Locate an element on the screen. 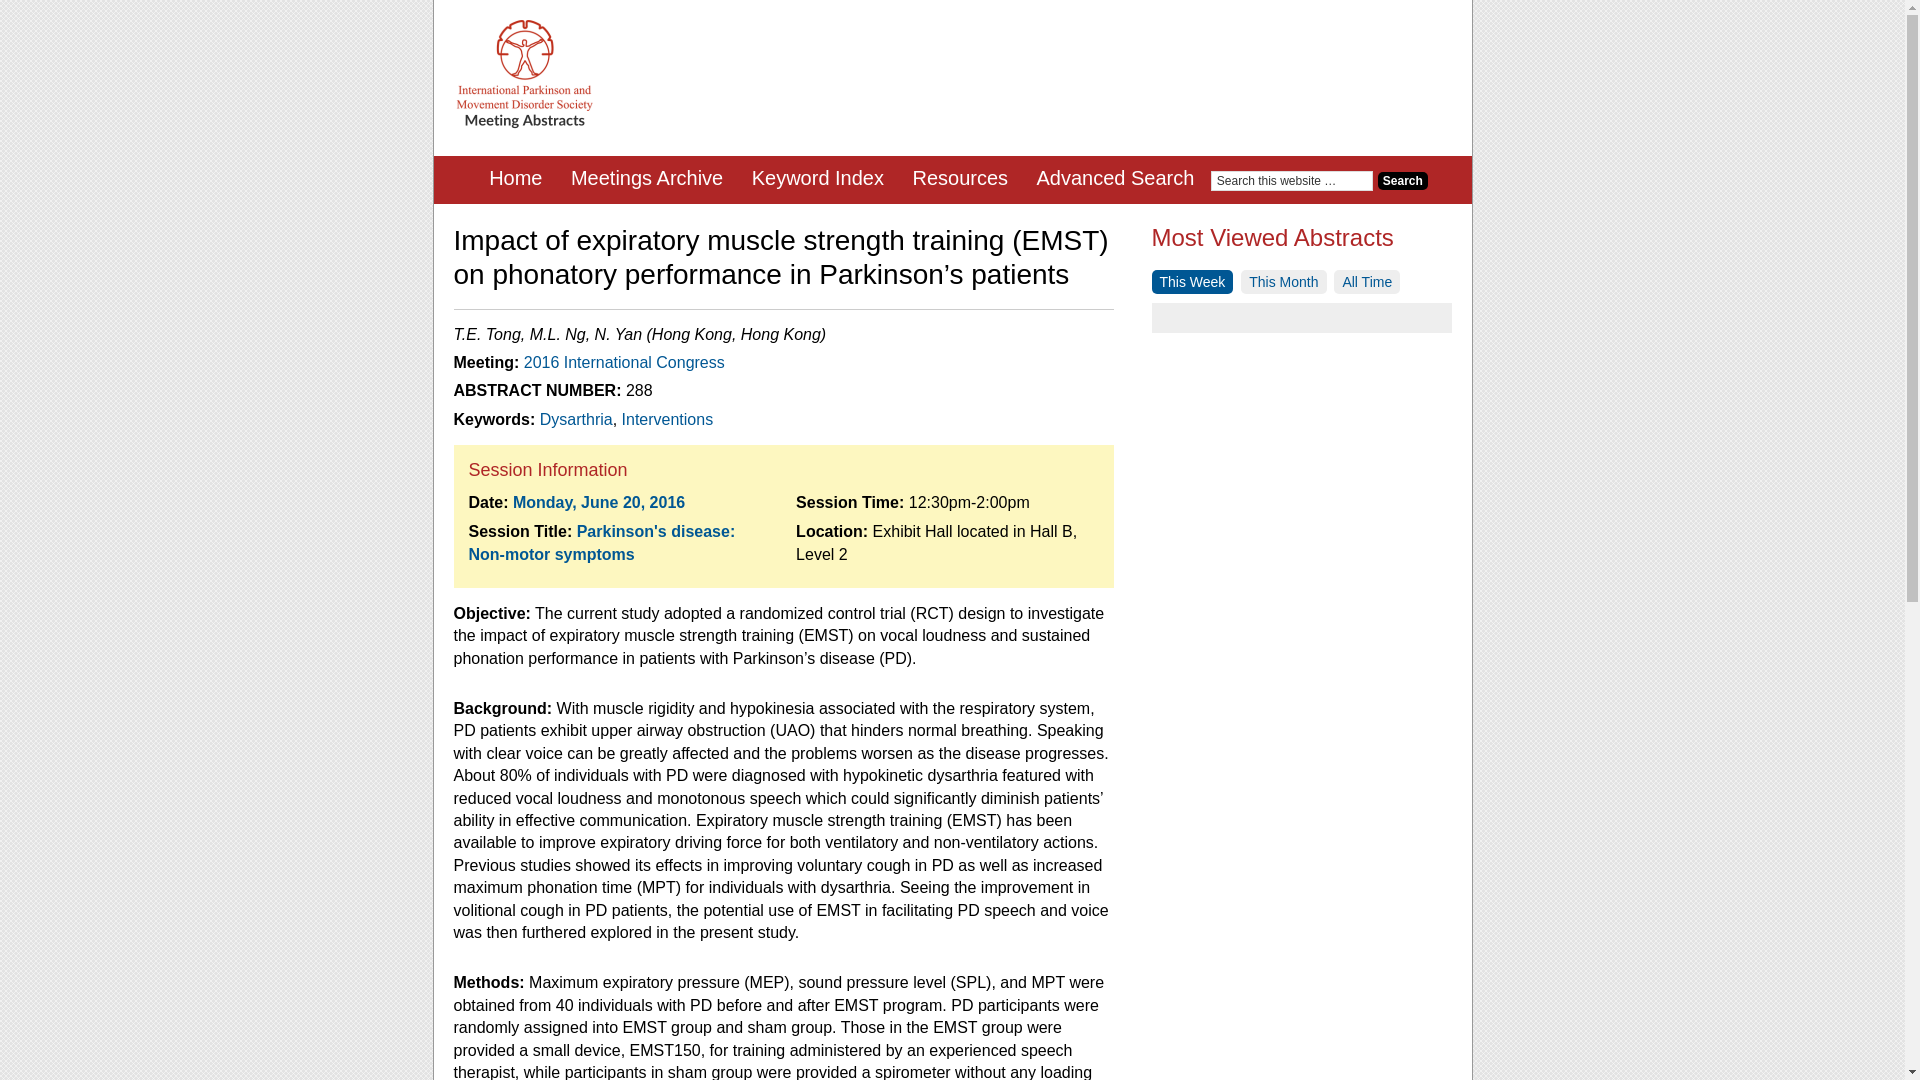 Image resolution: width=1920 pixels, height=1080 pixels. Interventions is located at coordinates (668, 419).